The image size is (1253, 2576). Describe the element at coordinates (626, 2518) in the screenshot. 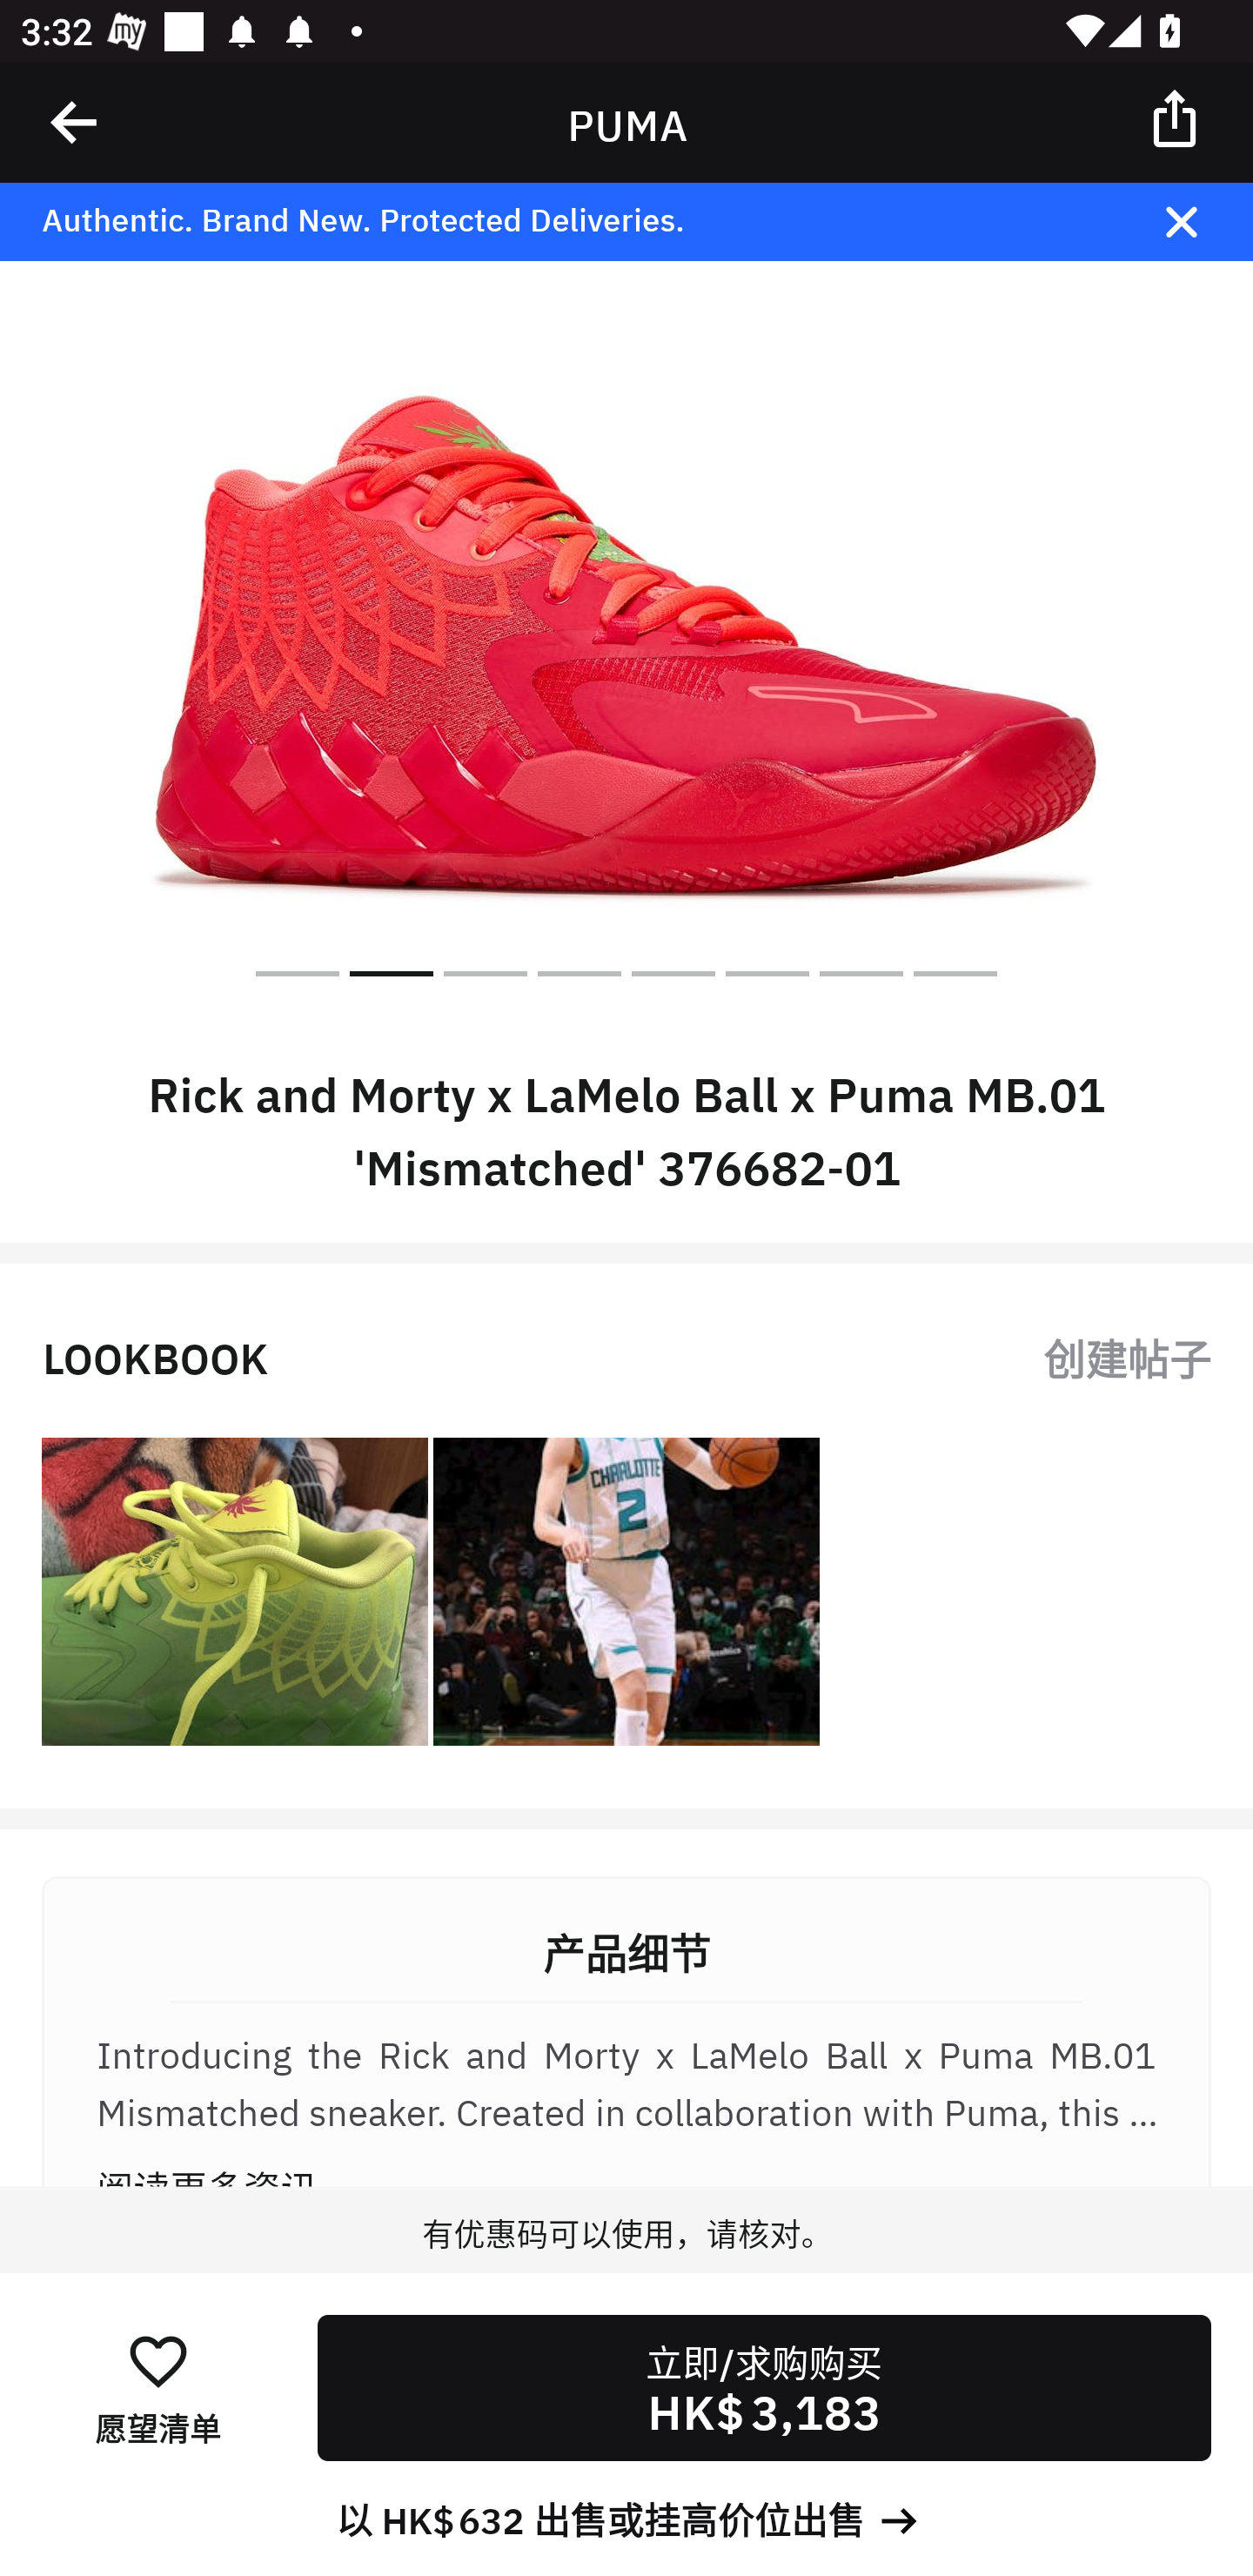

I see `以 HK$ 632 出售或挂高价位出售` at that location.